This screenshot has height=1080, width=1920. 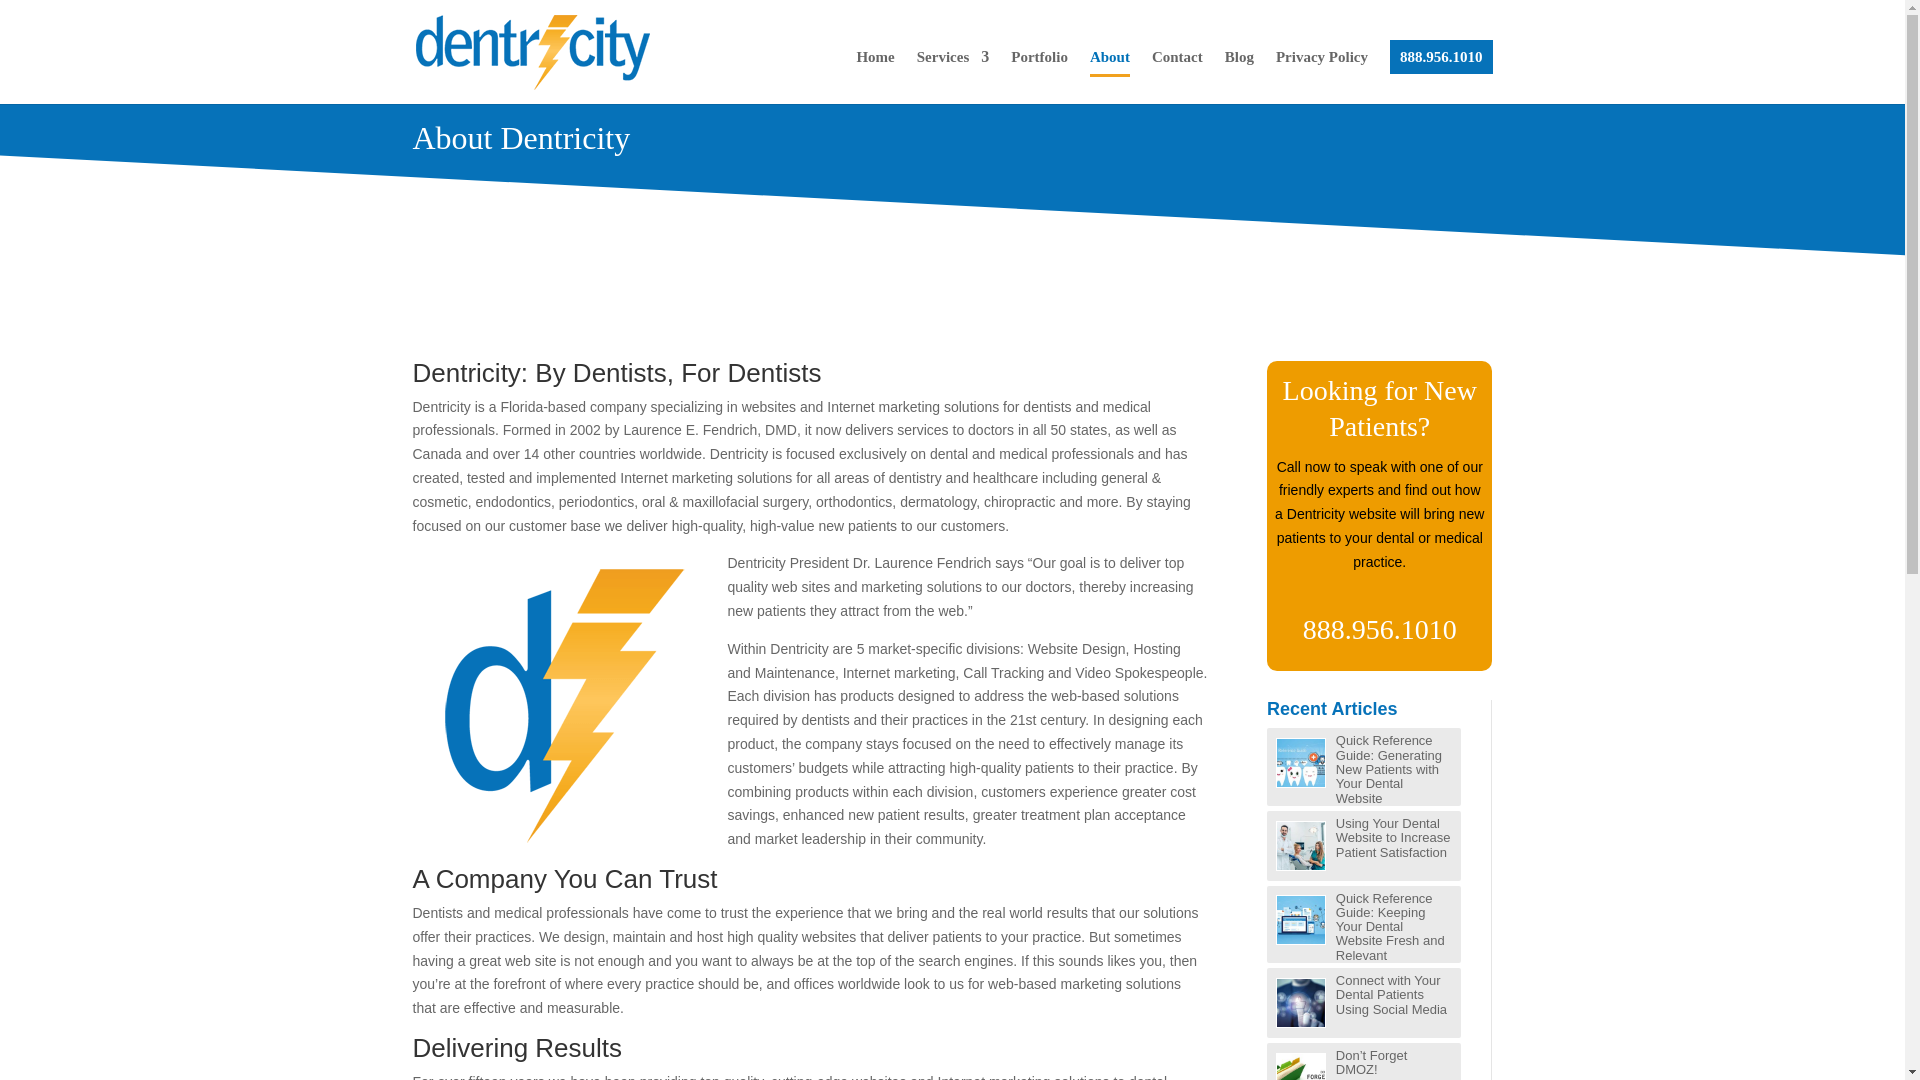 I want to click on Privacy Policy, so click(x=1322, y=76).